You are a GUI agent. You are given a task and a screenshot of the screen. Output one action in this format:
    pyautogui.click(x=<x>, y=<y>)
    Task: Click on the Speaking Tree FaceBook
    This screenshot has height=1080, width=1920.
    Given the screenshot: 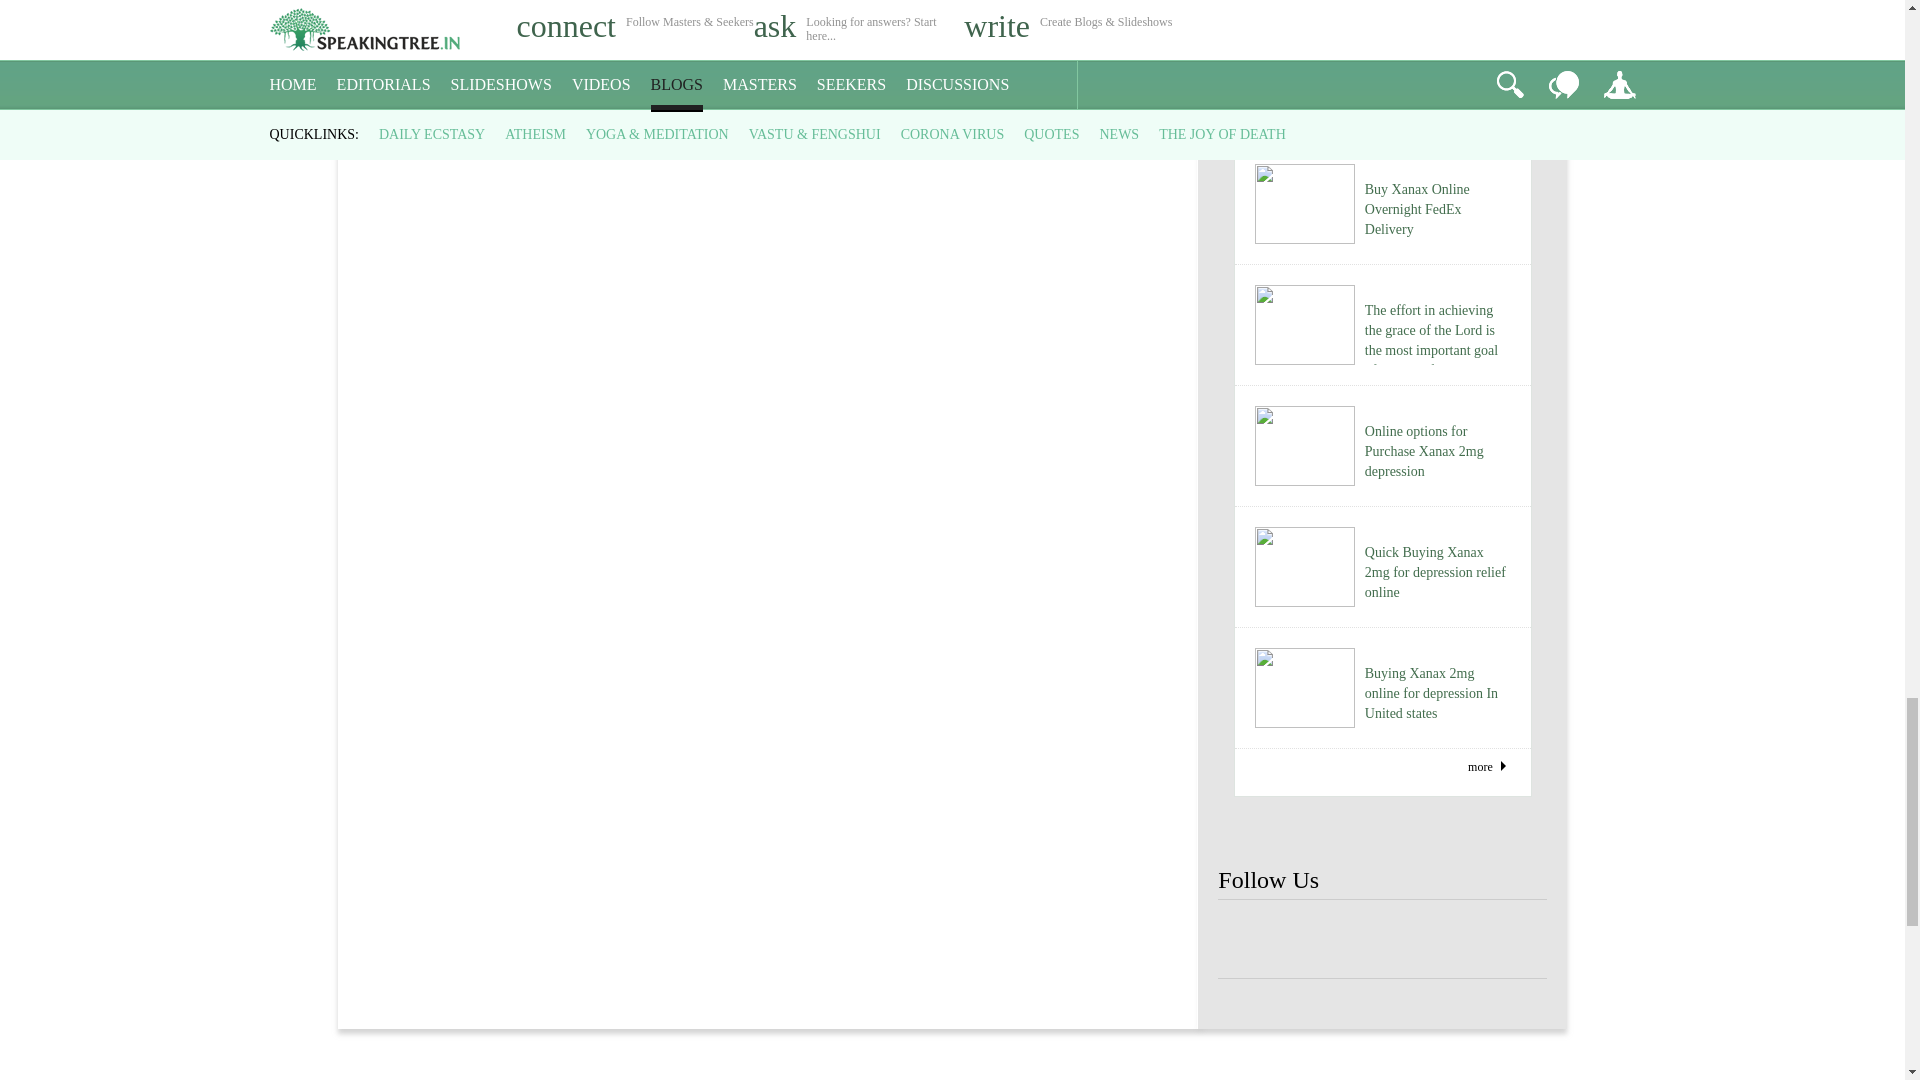 What is the action you would take?
    pyautogui.click(x=1514, y=940)
    